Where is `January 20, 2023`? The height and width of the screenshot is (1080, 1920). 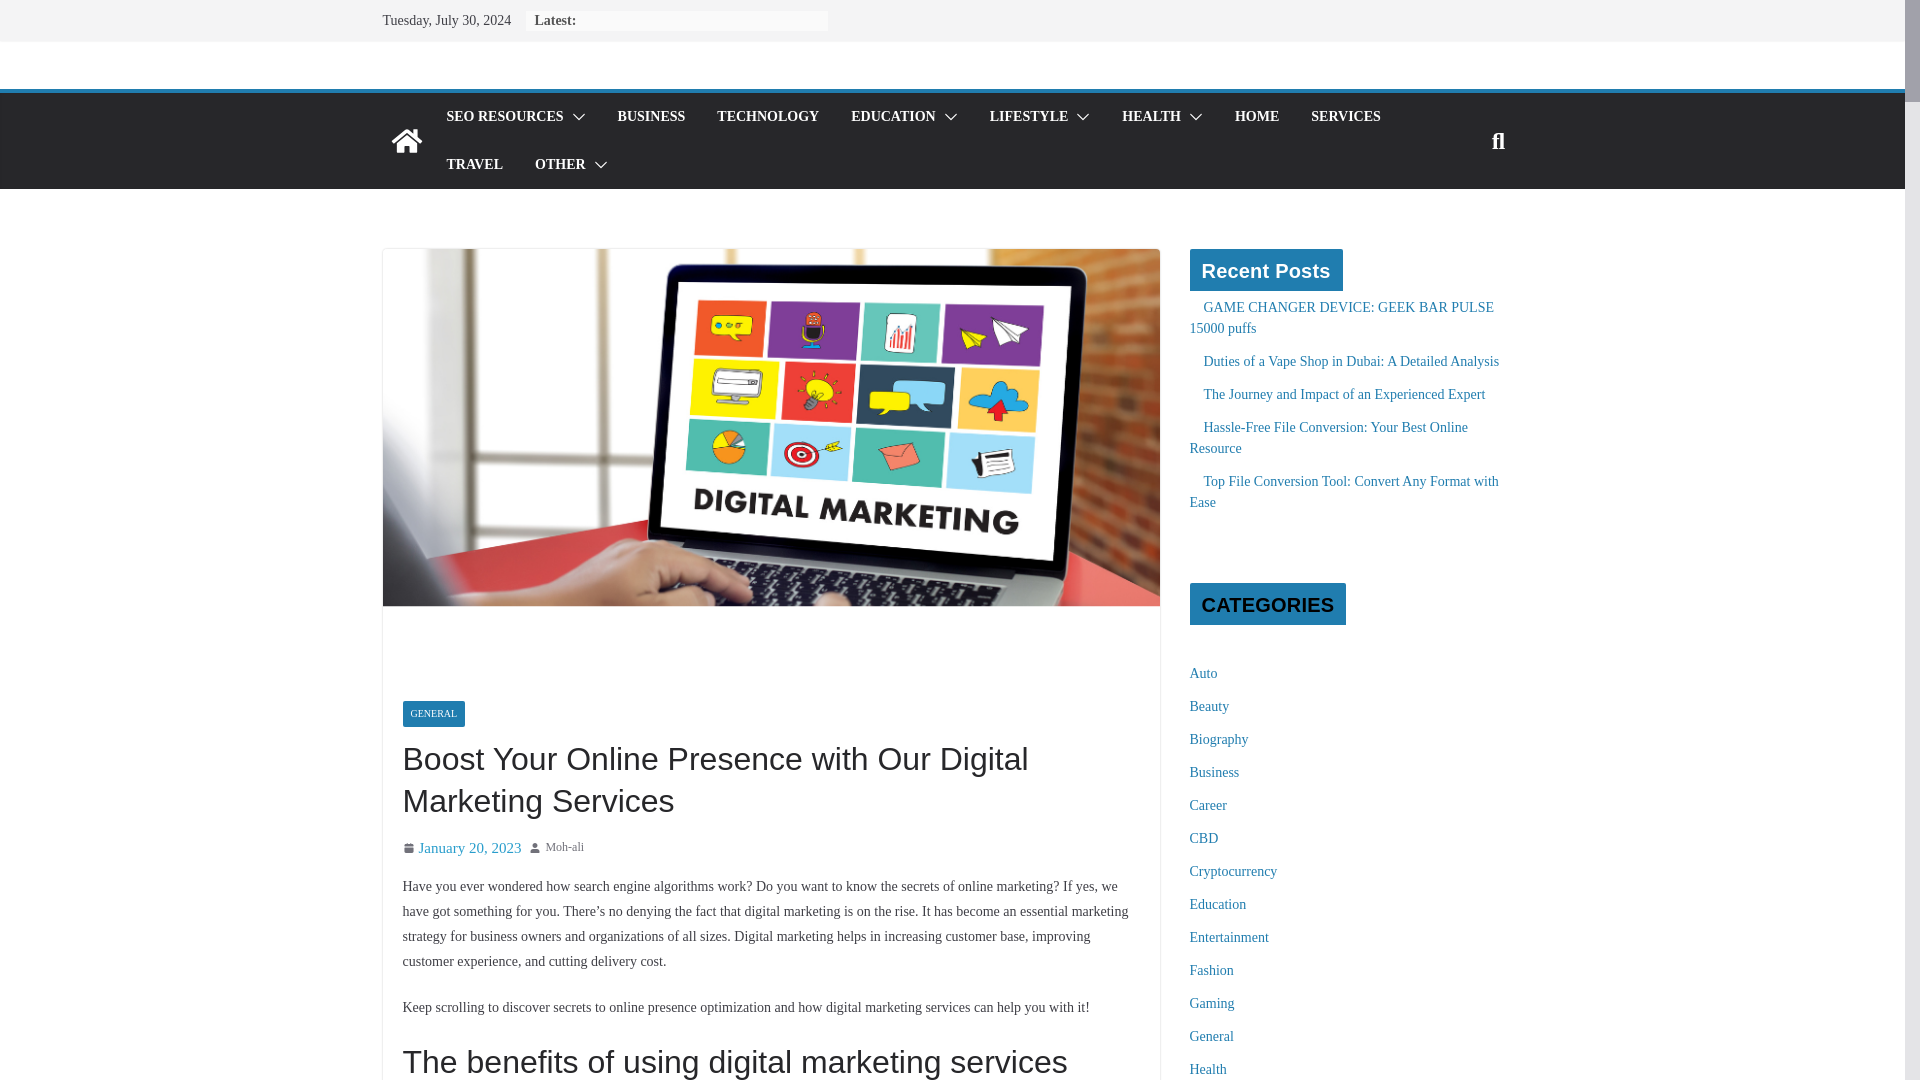 January 20, 2023 is located at coordinates (460, 848).